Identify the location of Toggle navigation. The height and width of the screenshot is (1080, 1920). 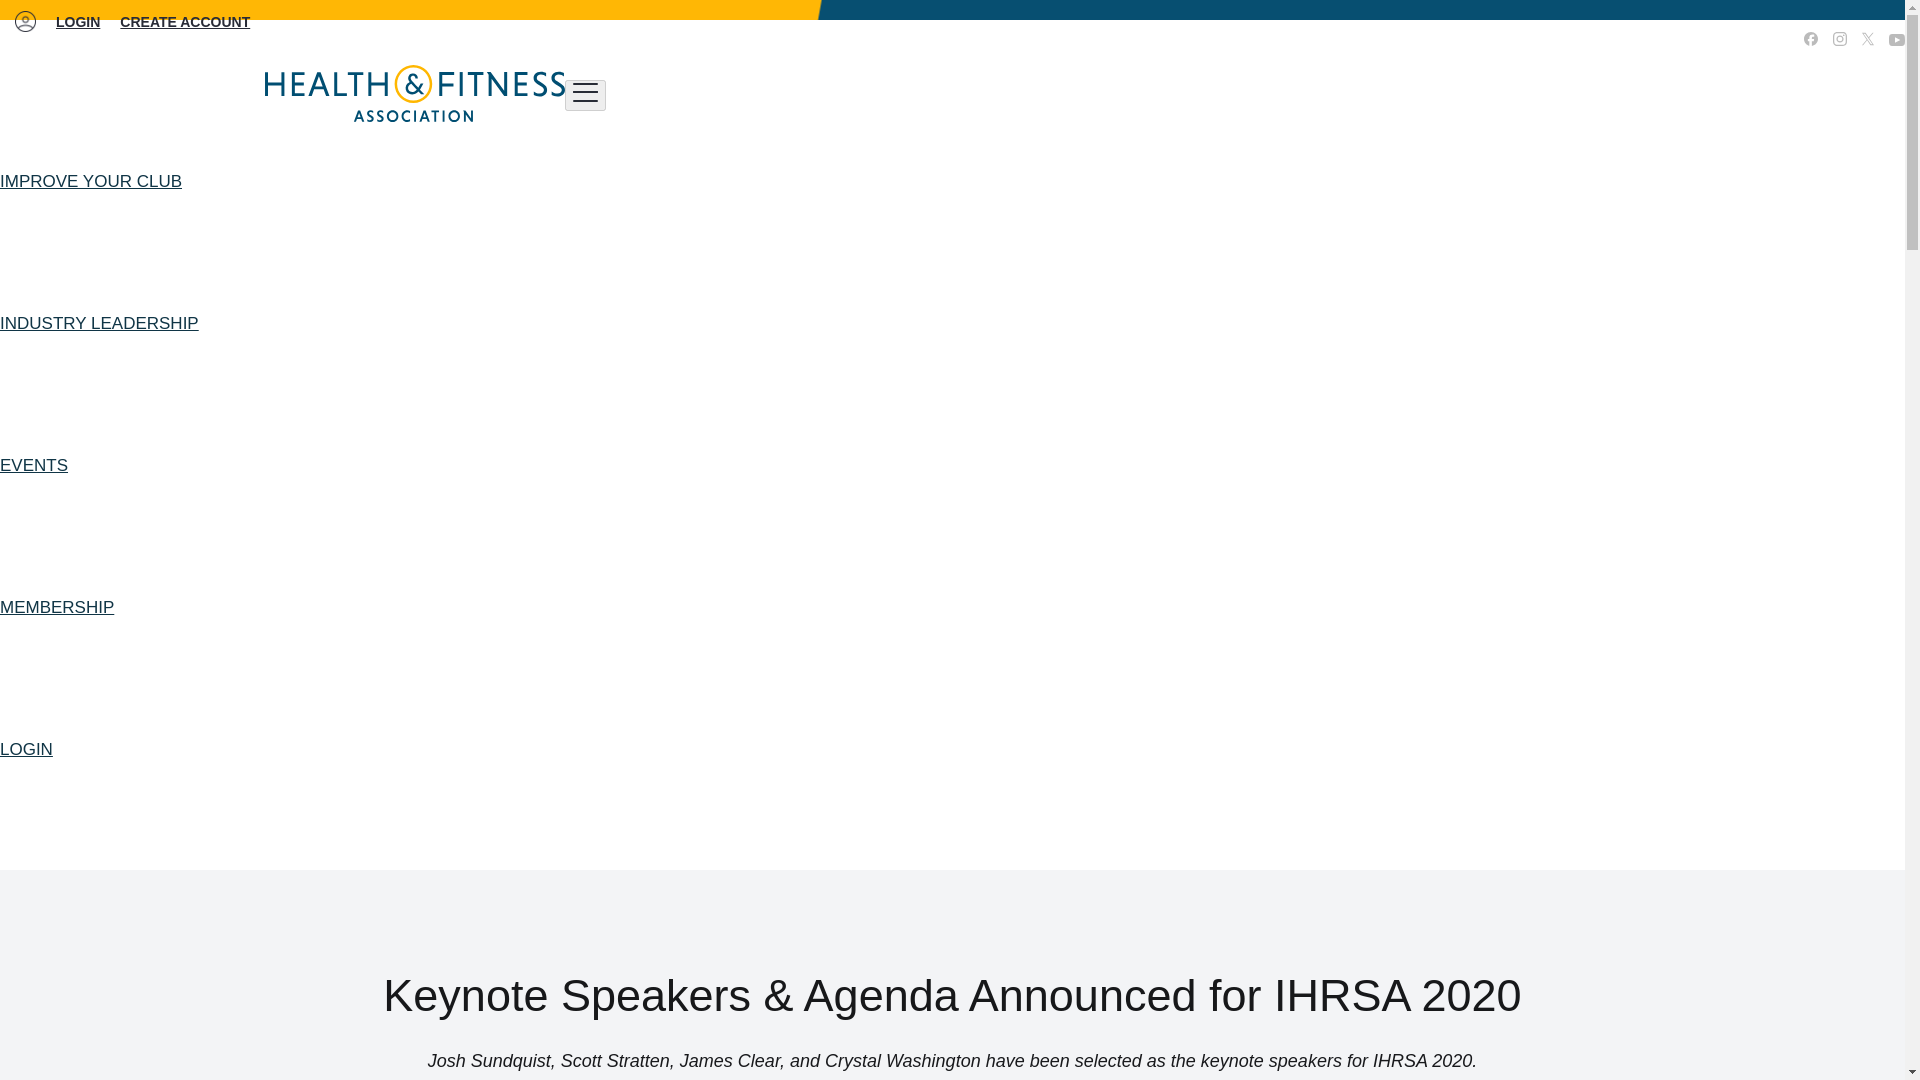
(585, 95).